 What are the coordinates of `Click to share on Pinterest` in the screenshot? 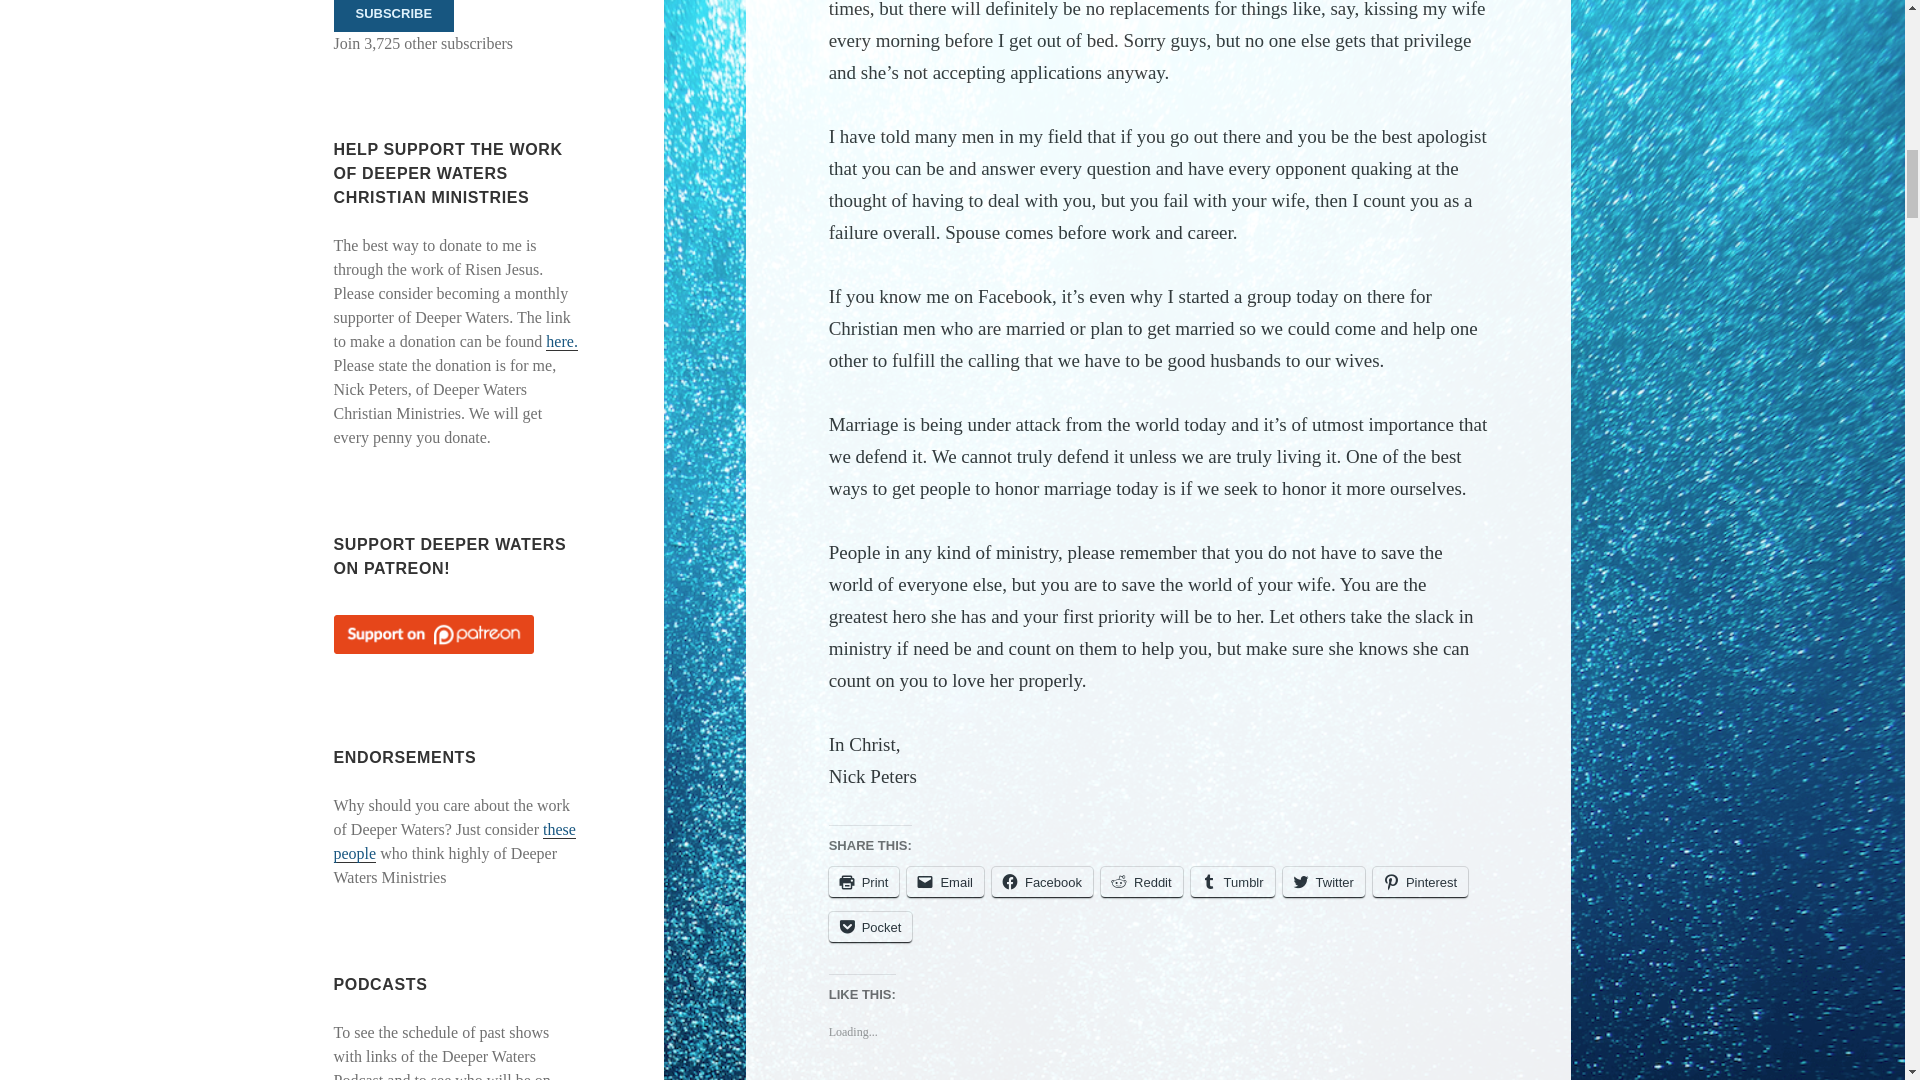 It's located at (1420, 882).